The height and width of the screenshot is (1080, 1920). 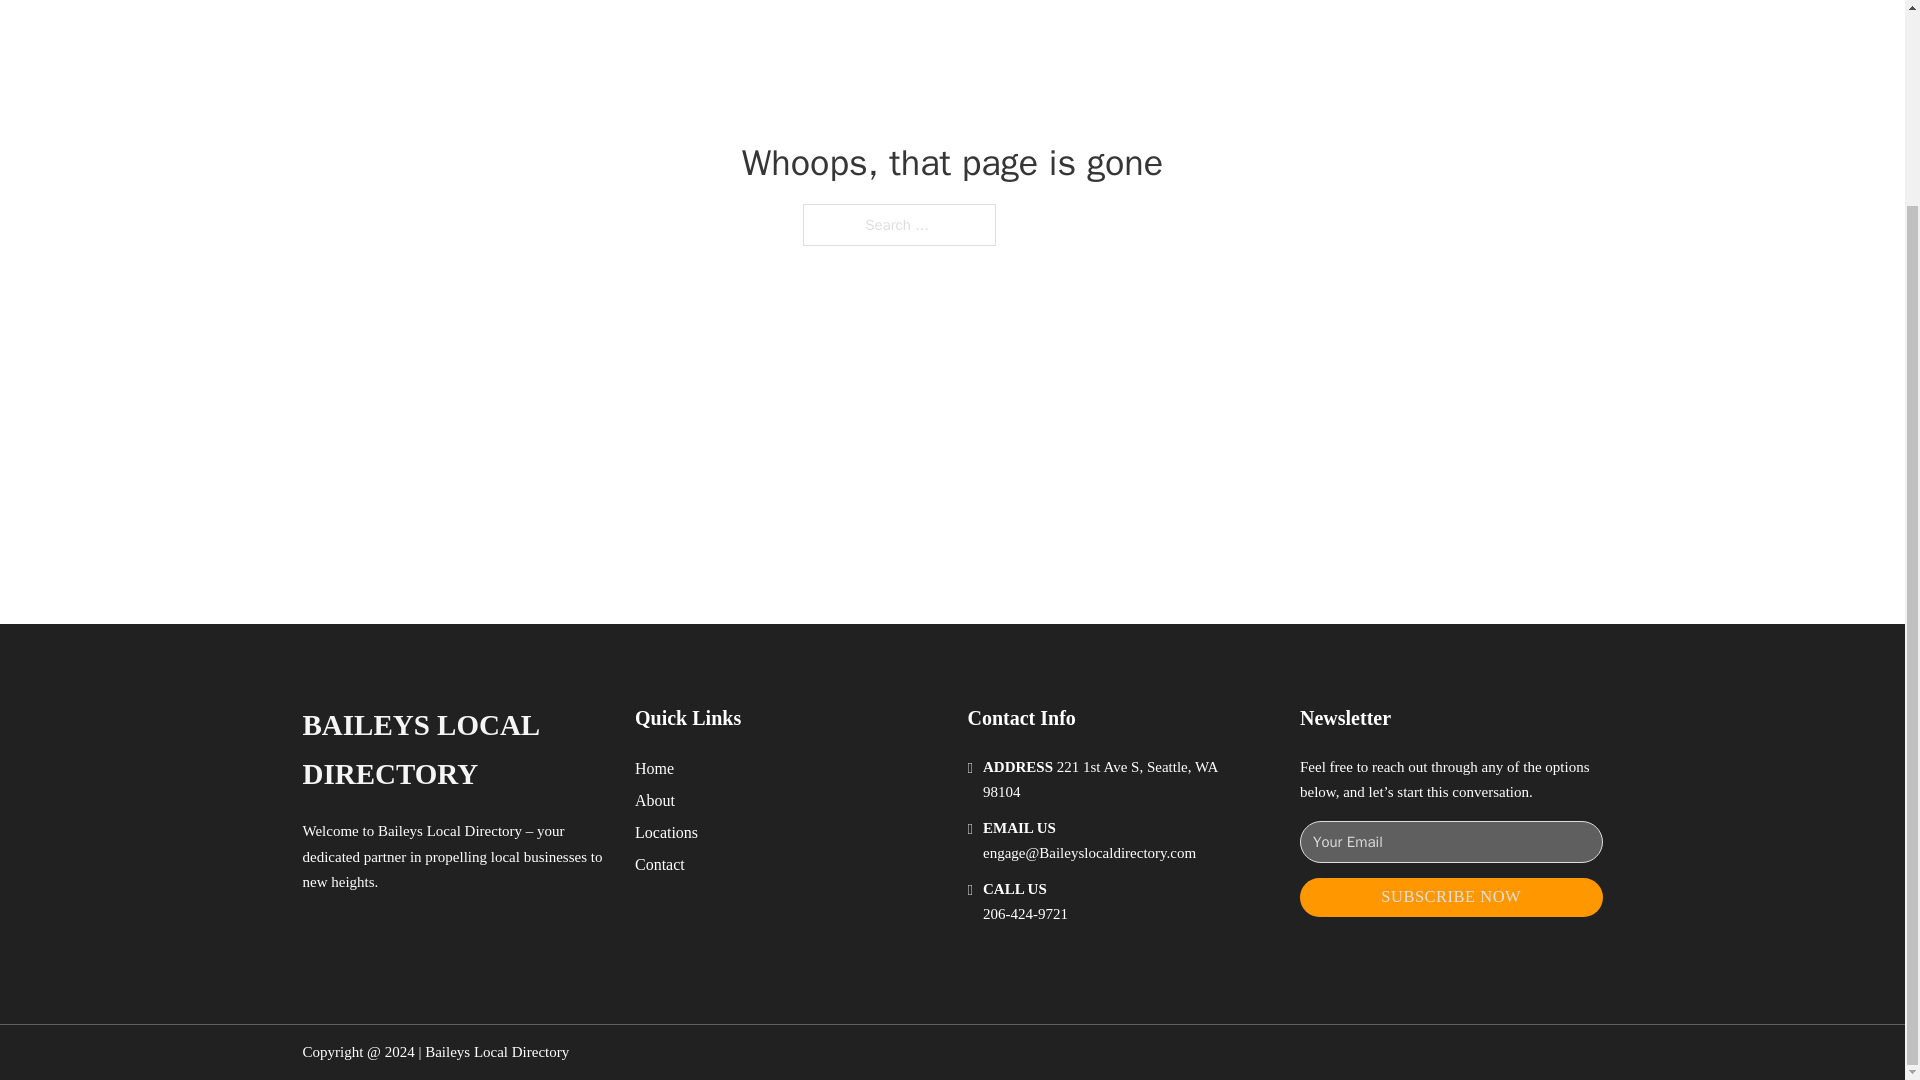 I want to click on 206-424-9721, so click(x=1025, y=914).